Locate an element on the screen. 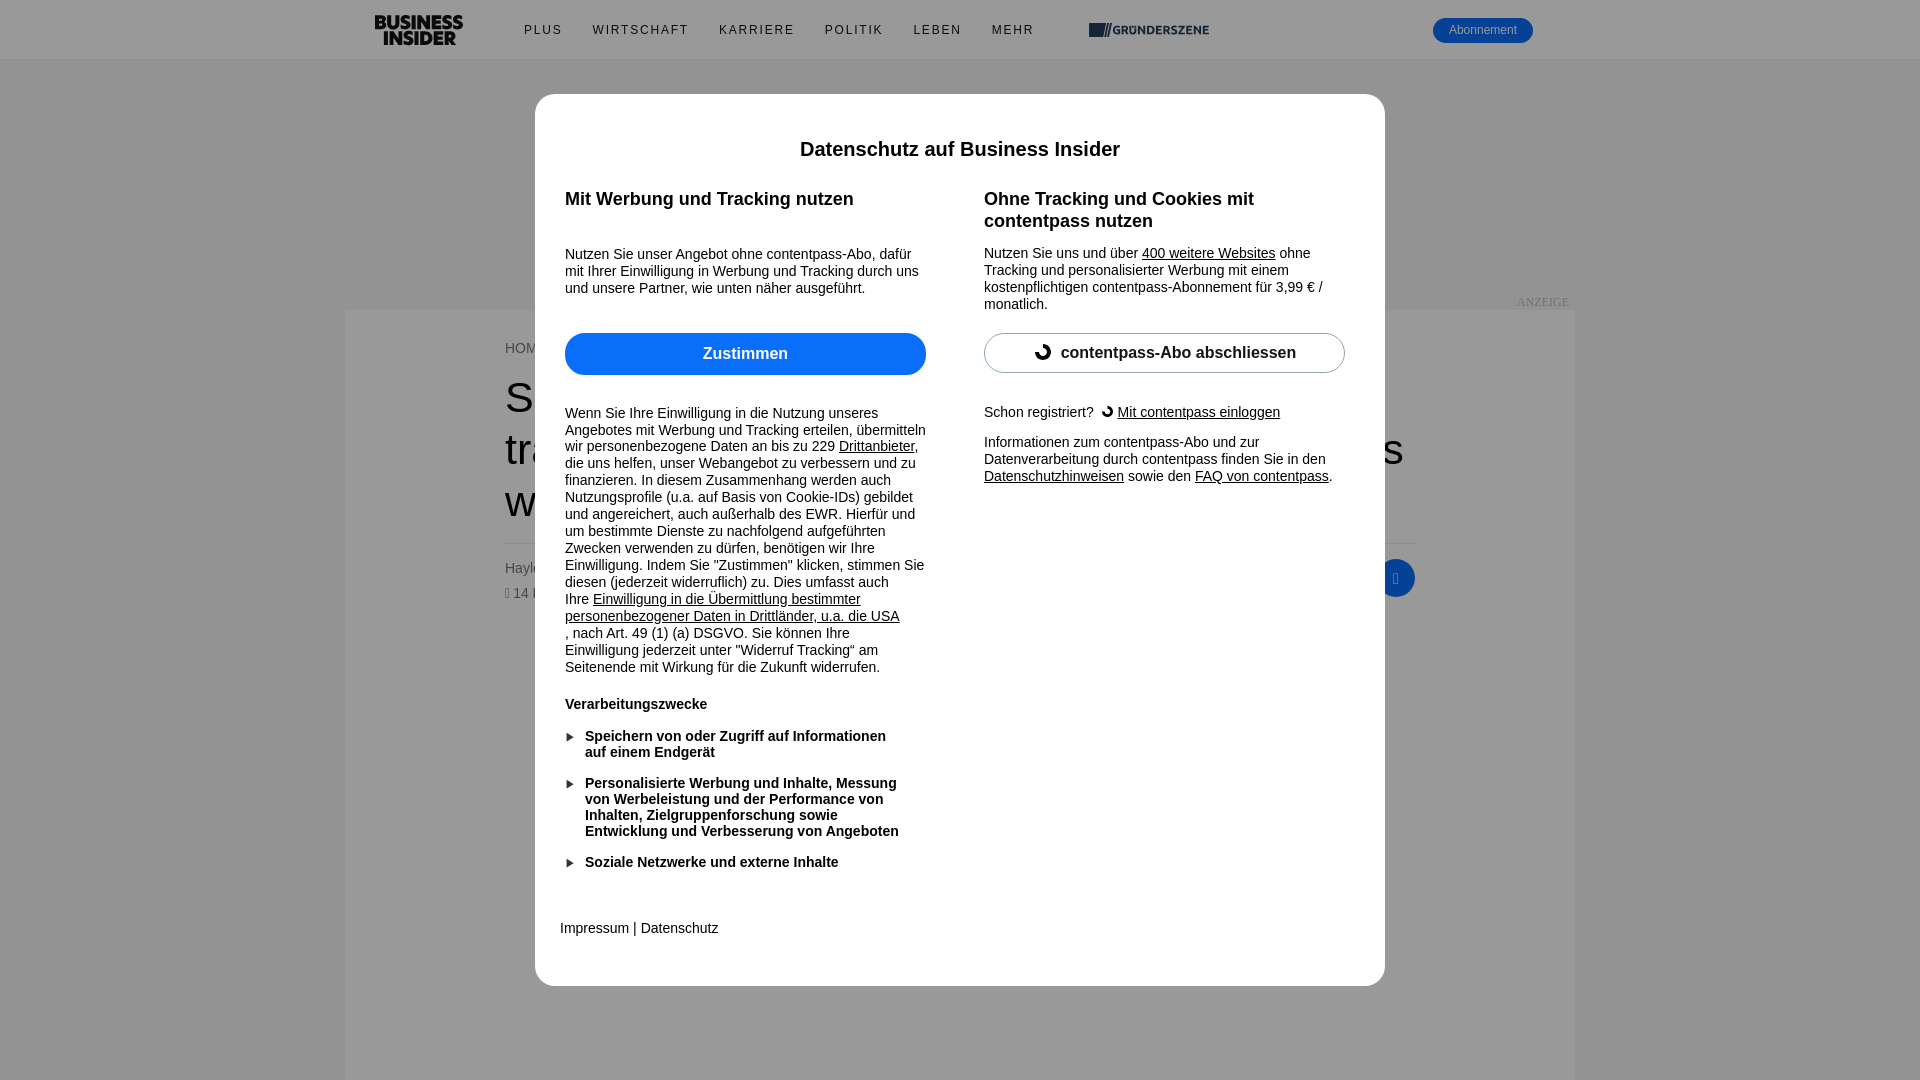 The width and height of the screenshot is (1920, 1080). POLITIK is located at coordinates (854, 30).